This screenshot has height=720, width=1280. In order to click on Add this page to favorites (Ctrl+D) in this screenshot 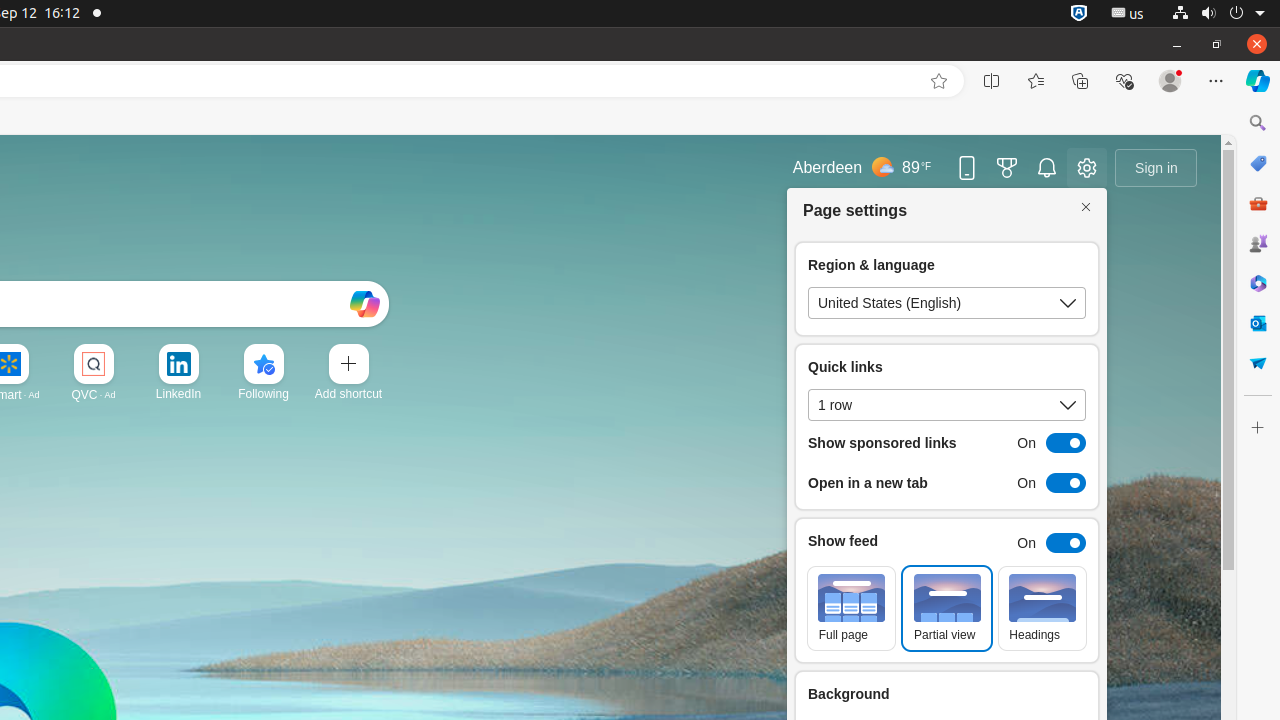, I will do `click(939, 81)`.